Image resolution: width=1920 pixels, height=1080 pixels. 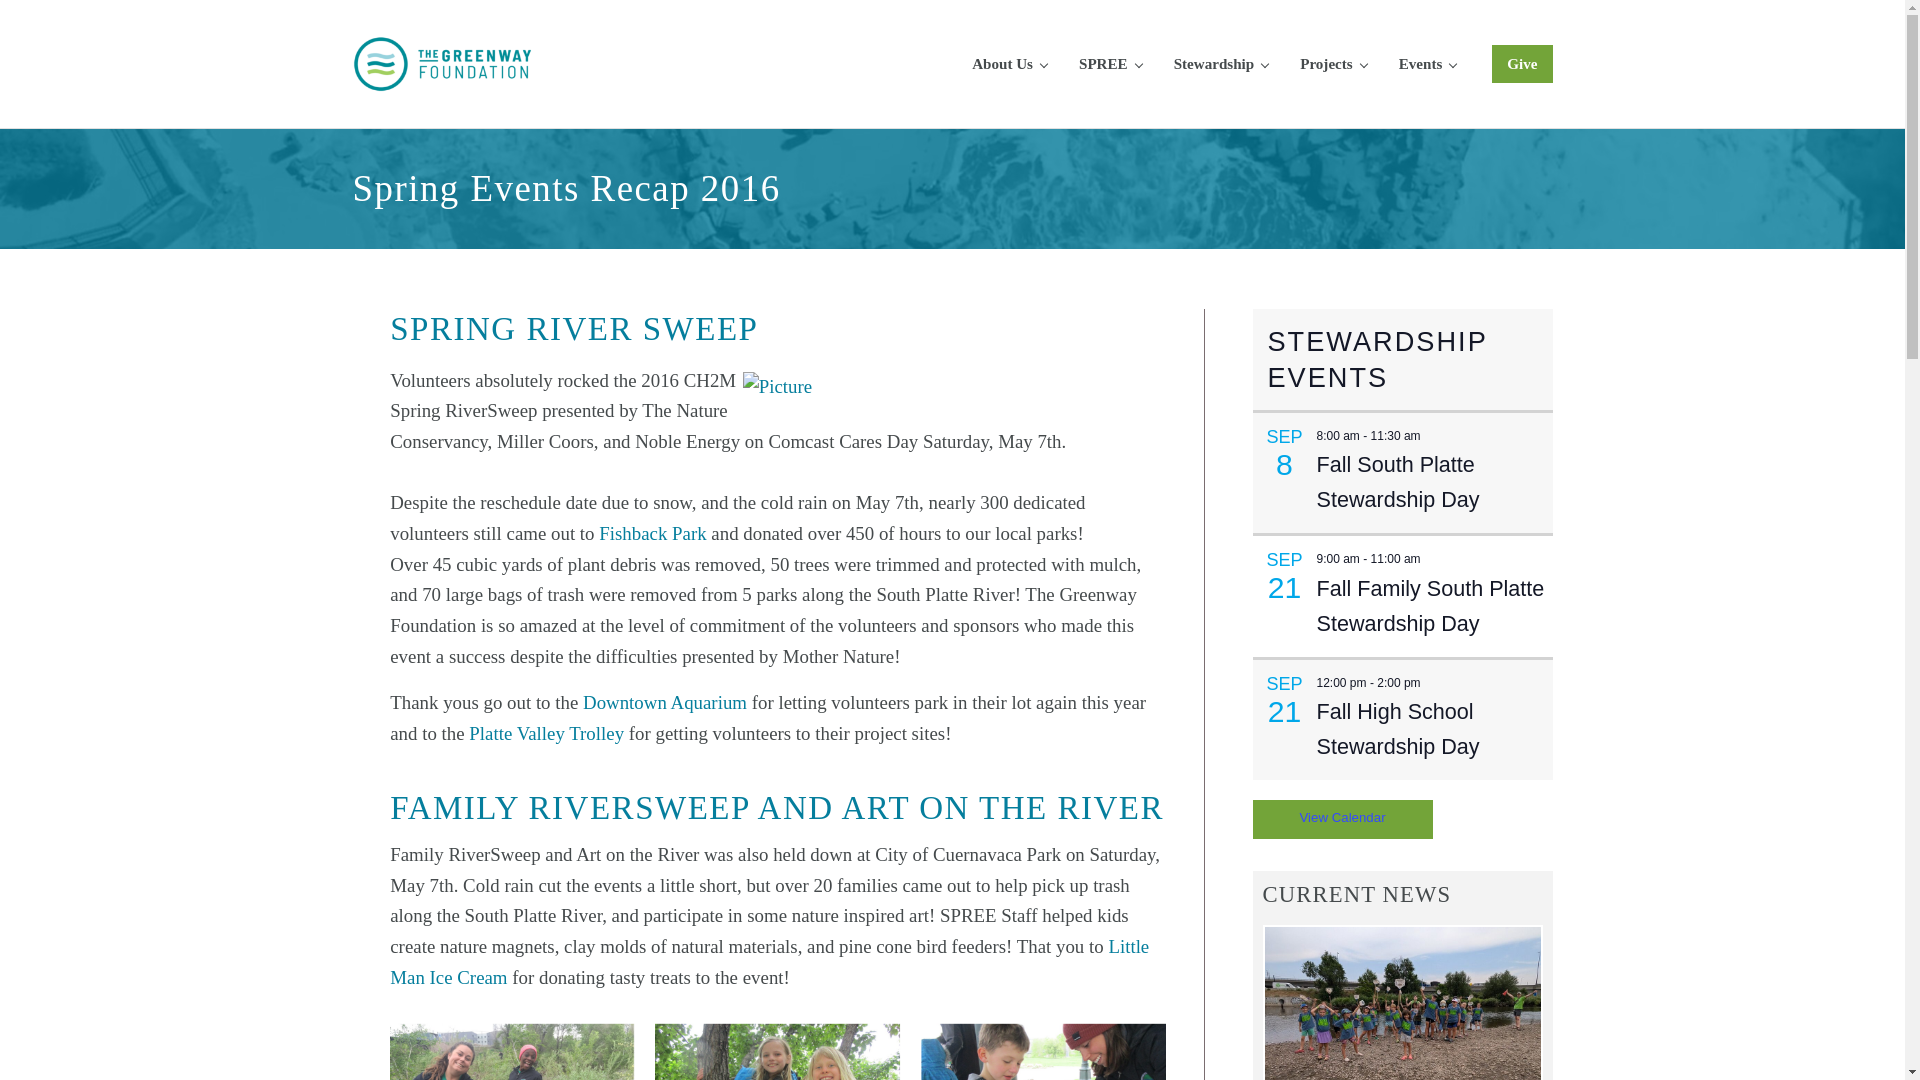 I want to click on View more events., so click(x=1342, y=818).